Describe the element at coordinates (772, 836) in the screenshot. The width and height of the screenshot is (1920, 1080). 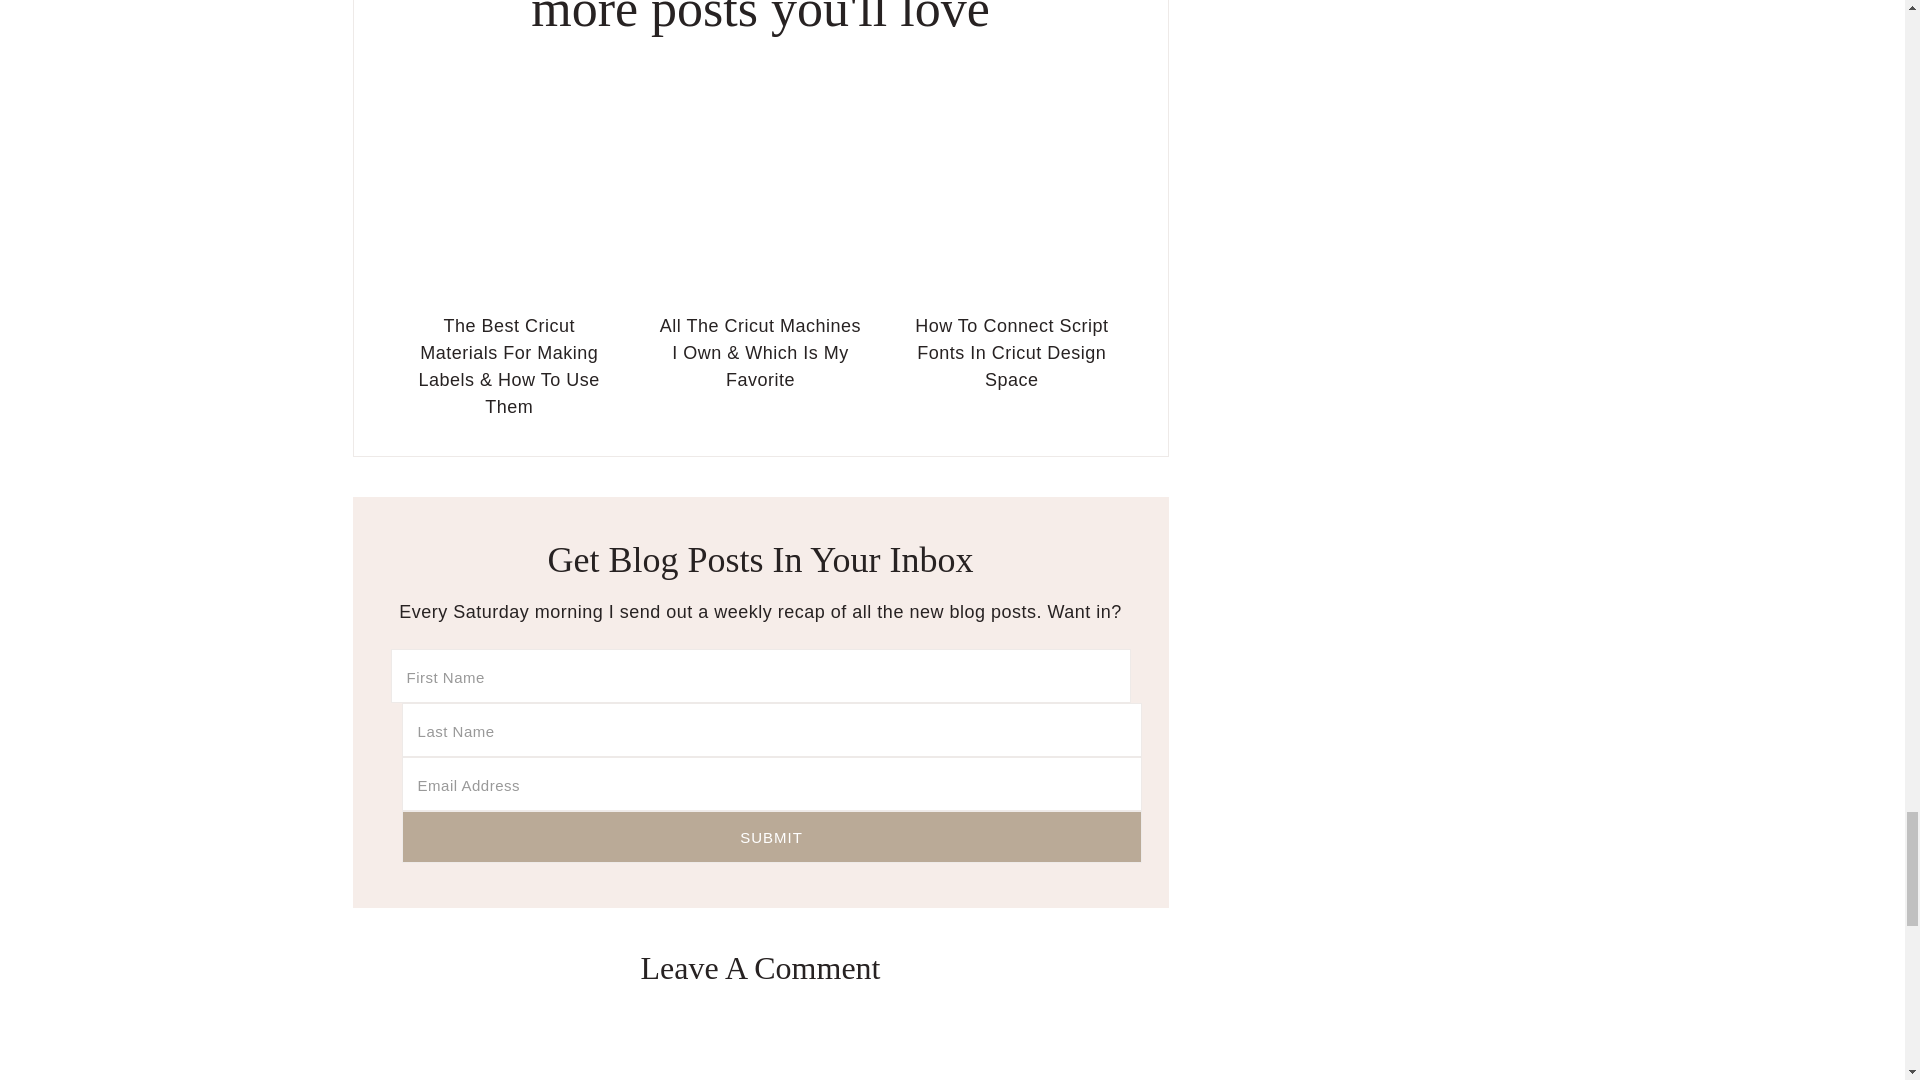
I see `Submit` at that location.